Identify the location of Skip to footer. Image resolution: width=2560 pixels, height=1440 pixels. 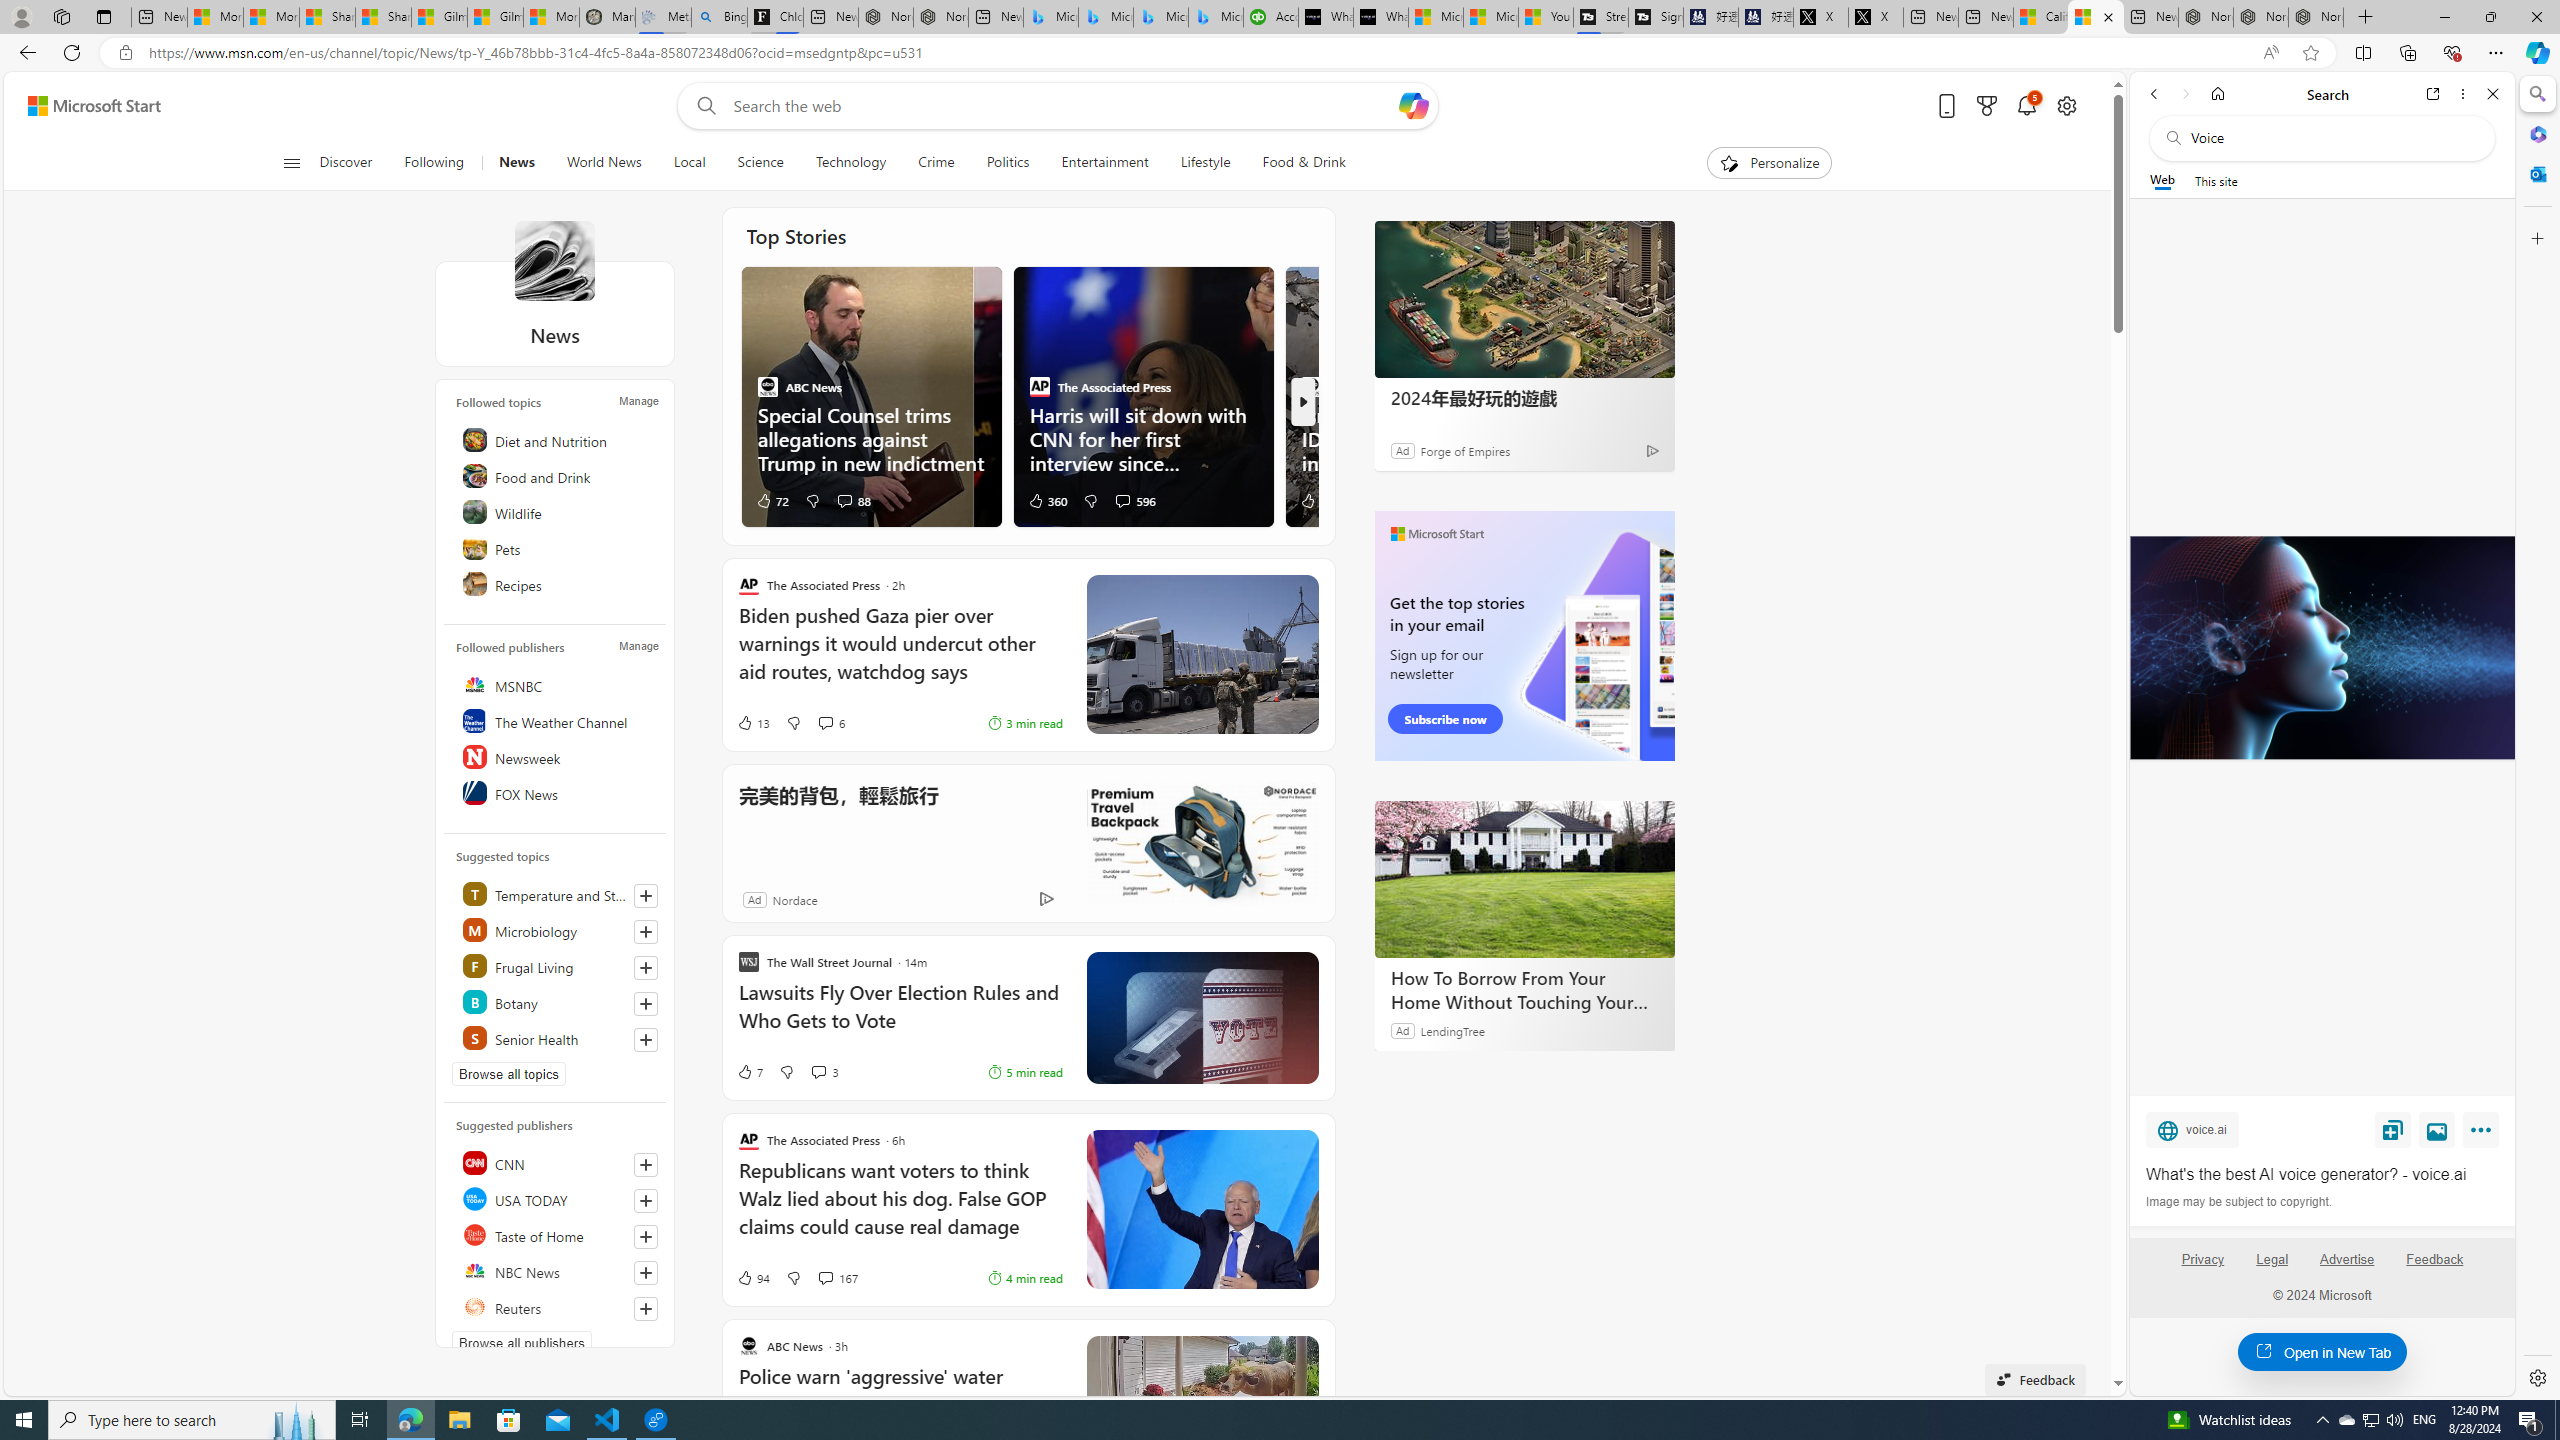
(82, 106).